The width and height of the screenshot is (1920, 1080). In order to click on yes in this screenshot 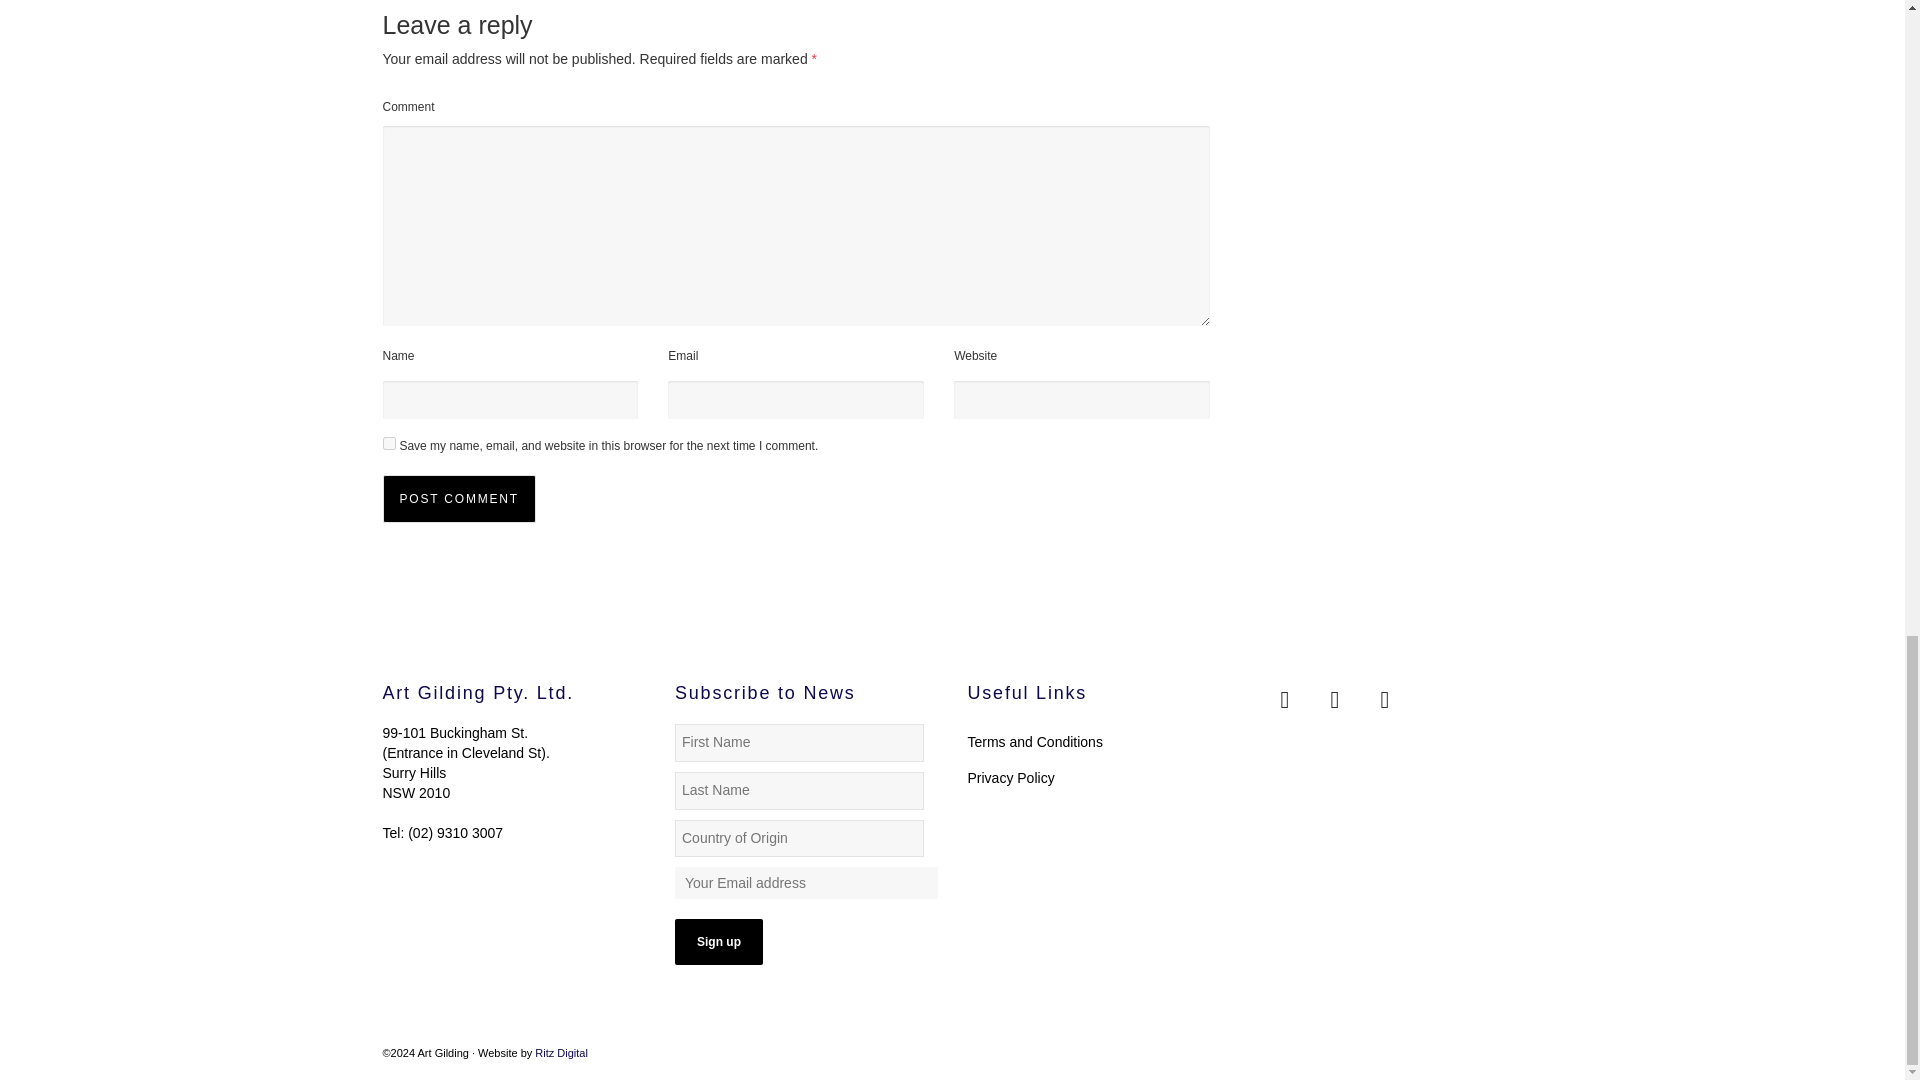, I will do `click(388, 444)`.